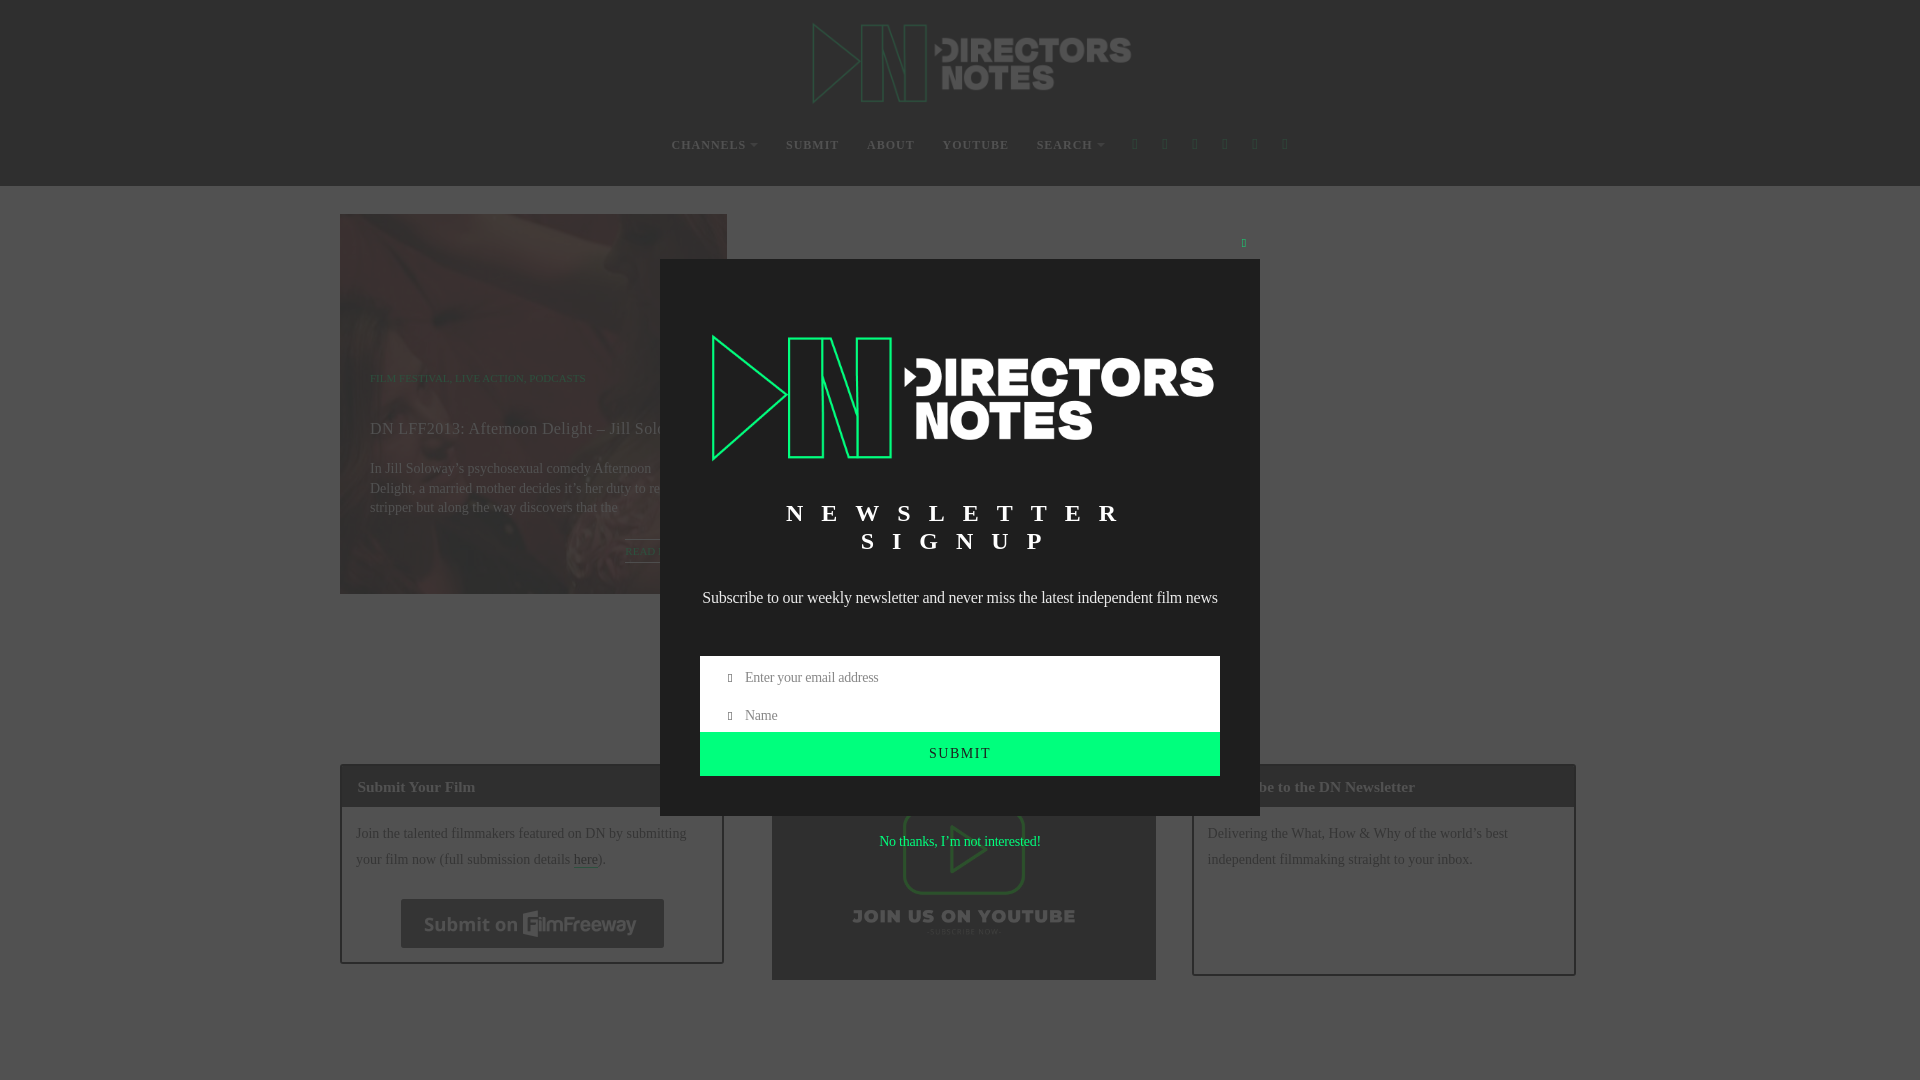 This screenshot has height=1080, width=1920. What do you see at coordinates (1224, 40) in the screenshot?
I see `You Tube` at bounding box center [1224, 40].